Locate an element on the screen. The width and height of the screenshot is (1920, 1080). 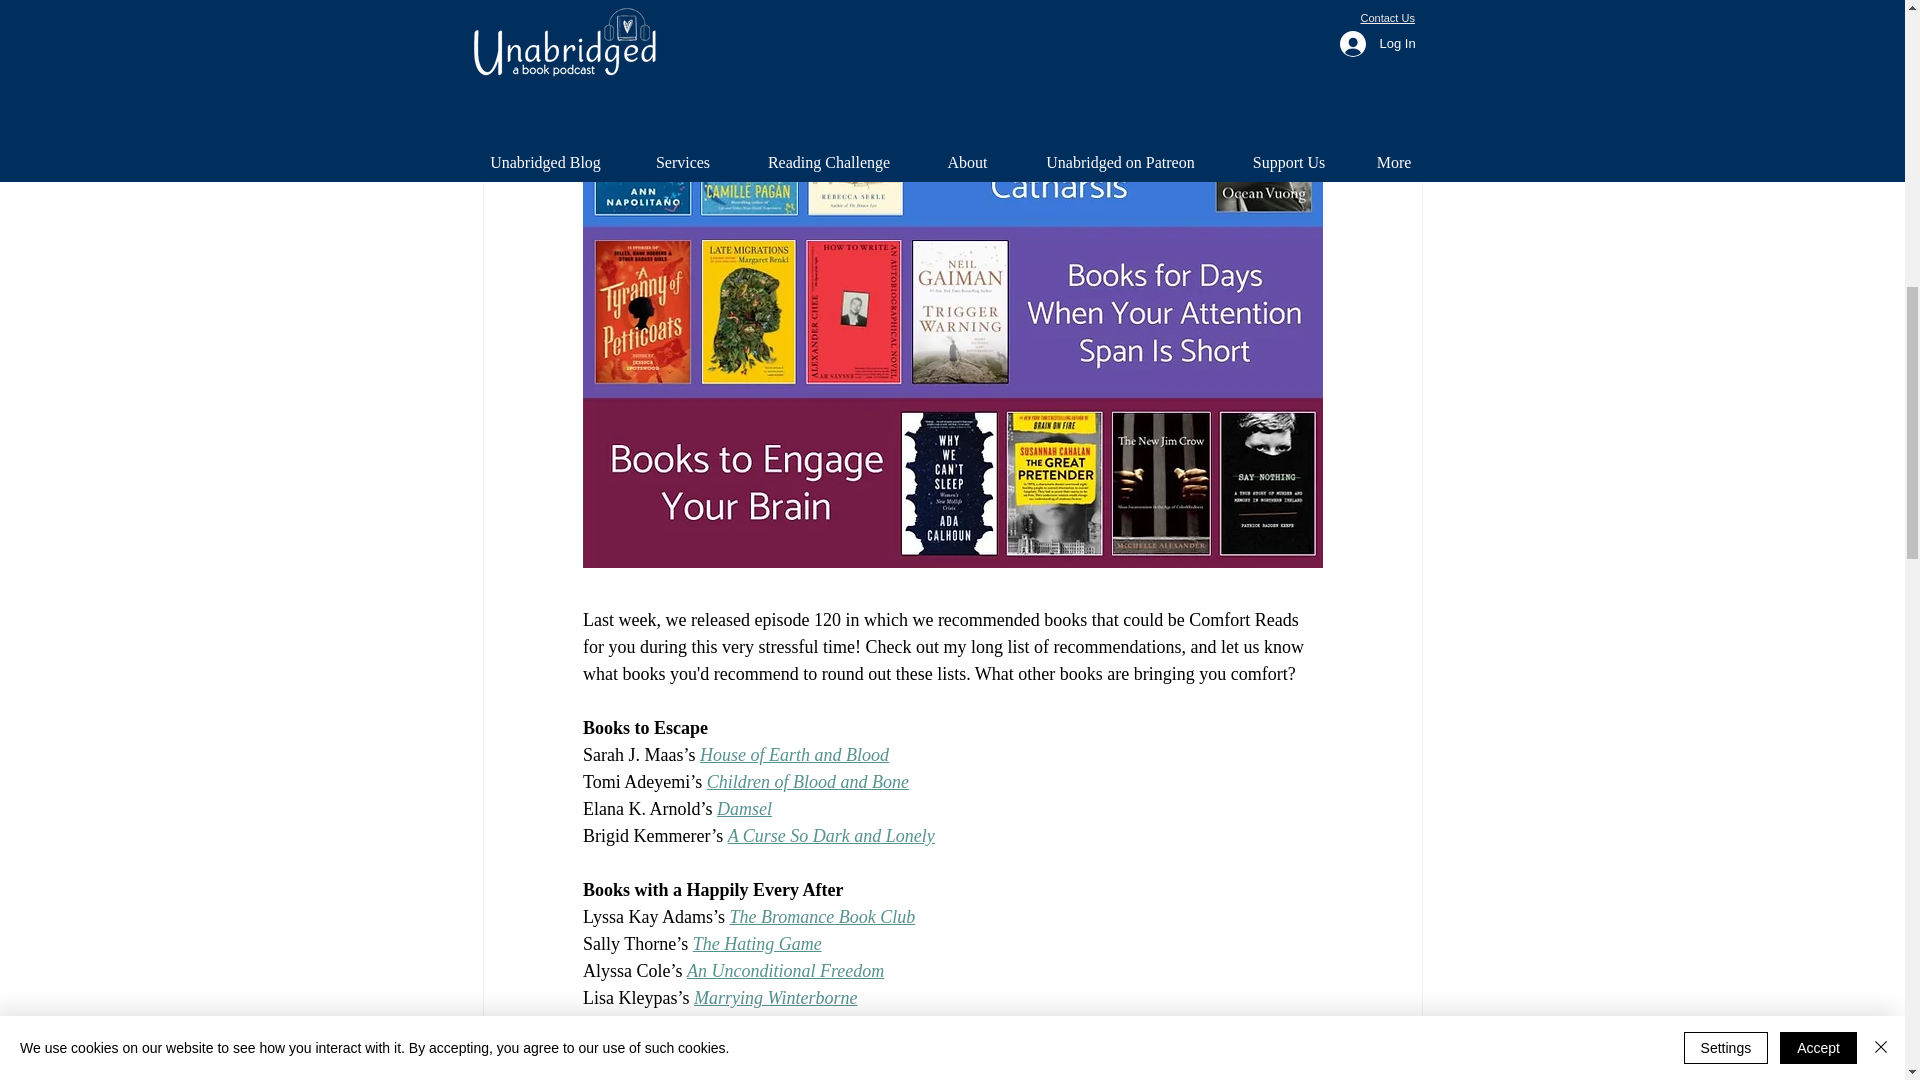
The Bromance Book Club is located at coordinates (822, 916).